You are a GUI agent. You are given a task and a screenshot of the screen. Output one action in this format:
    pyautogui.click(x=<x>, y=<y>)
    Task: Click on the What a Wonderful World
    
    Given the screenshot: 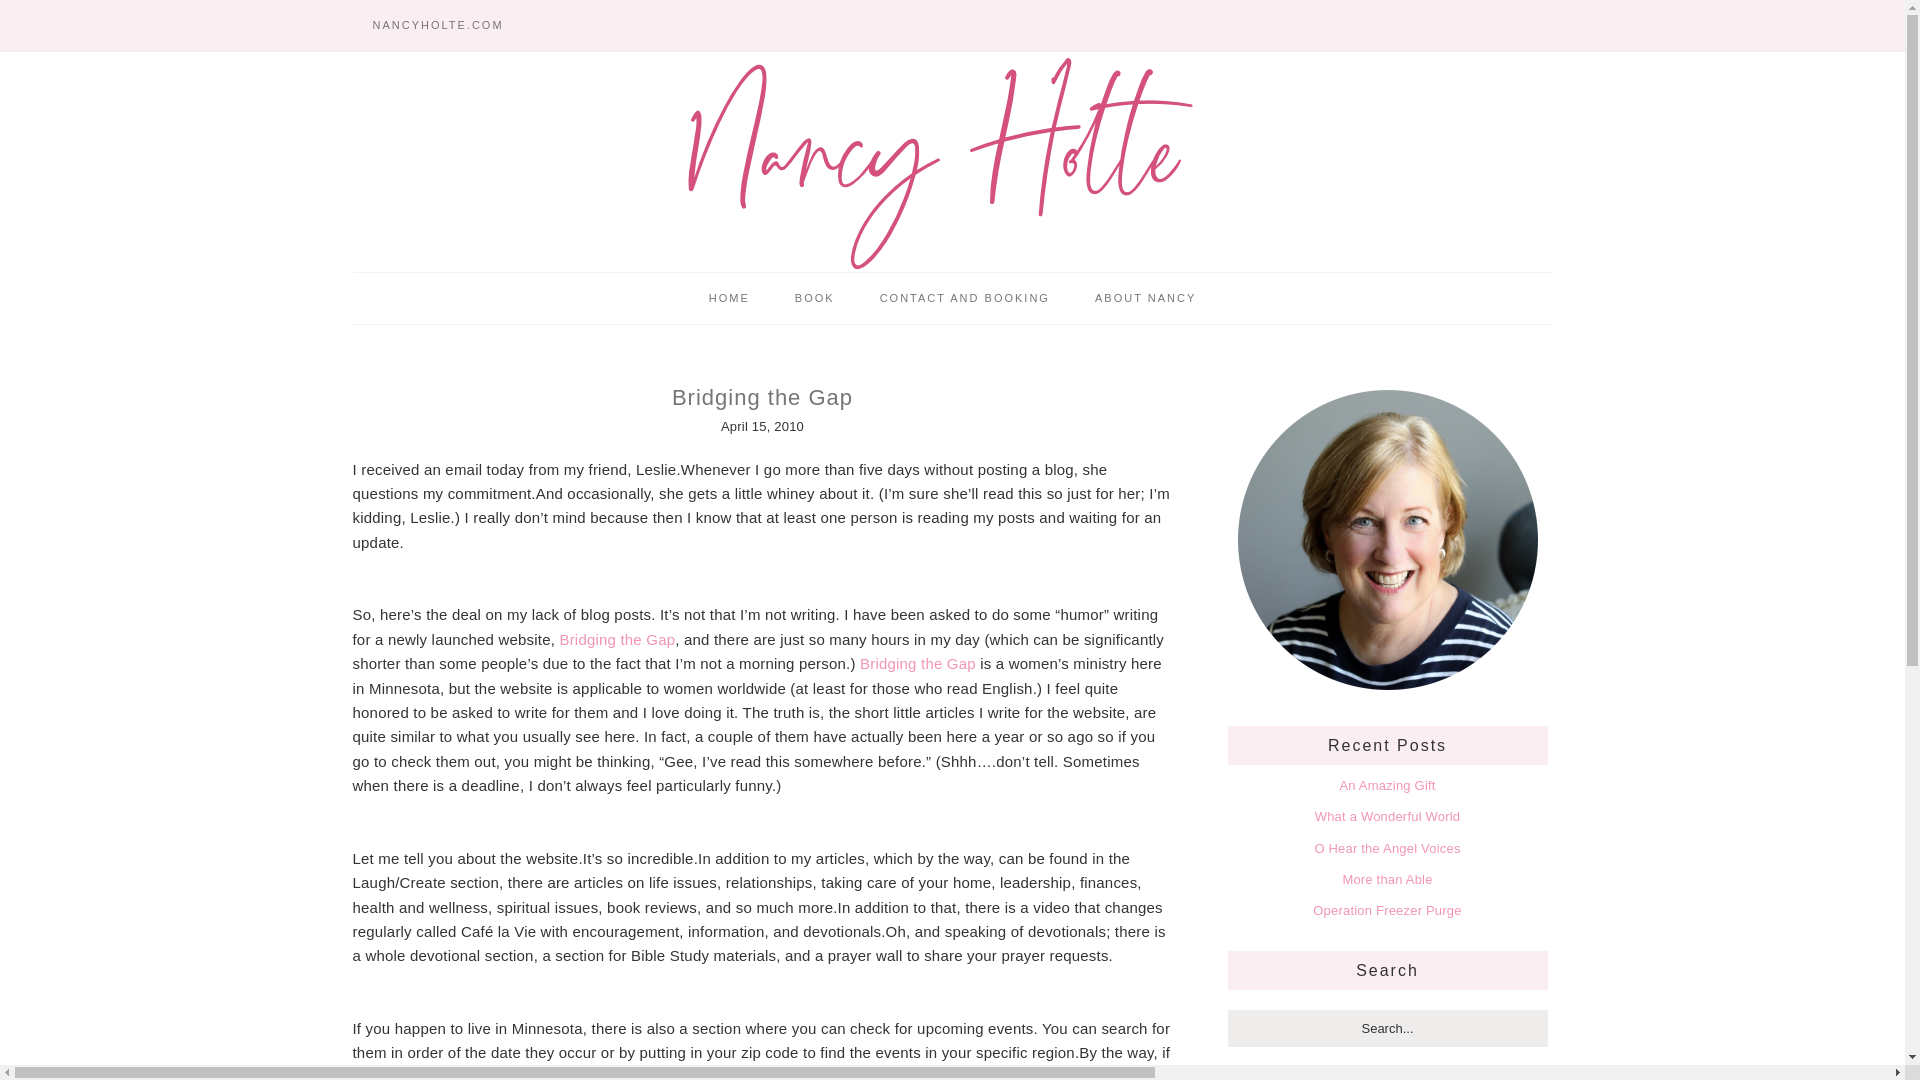 What is the action you would take?
    pyautogui.click(x=1388, y=816)
    